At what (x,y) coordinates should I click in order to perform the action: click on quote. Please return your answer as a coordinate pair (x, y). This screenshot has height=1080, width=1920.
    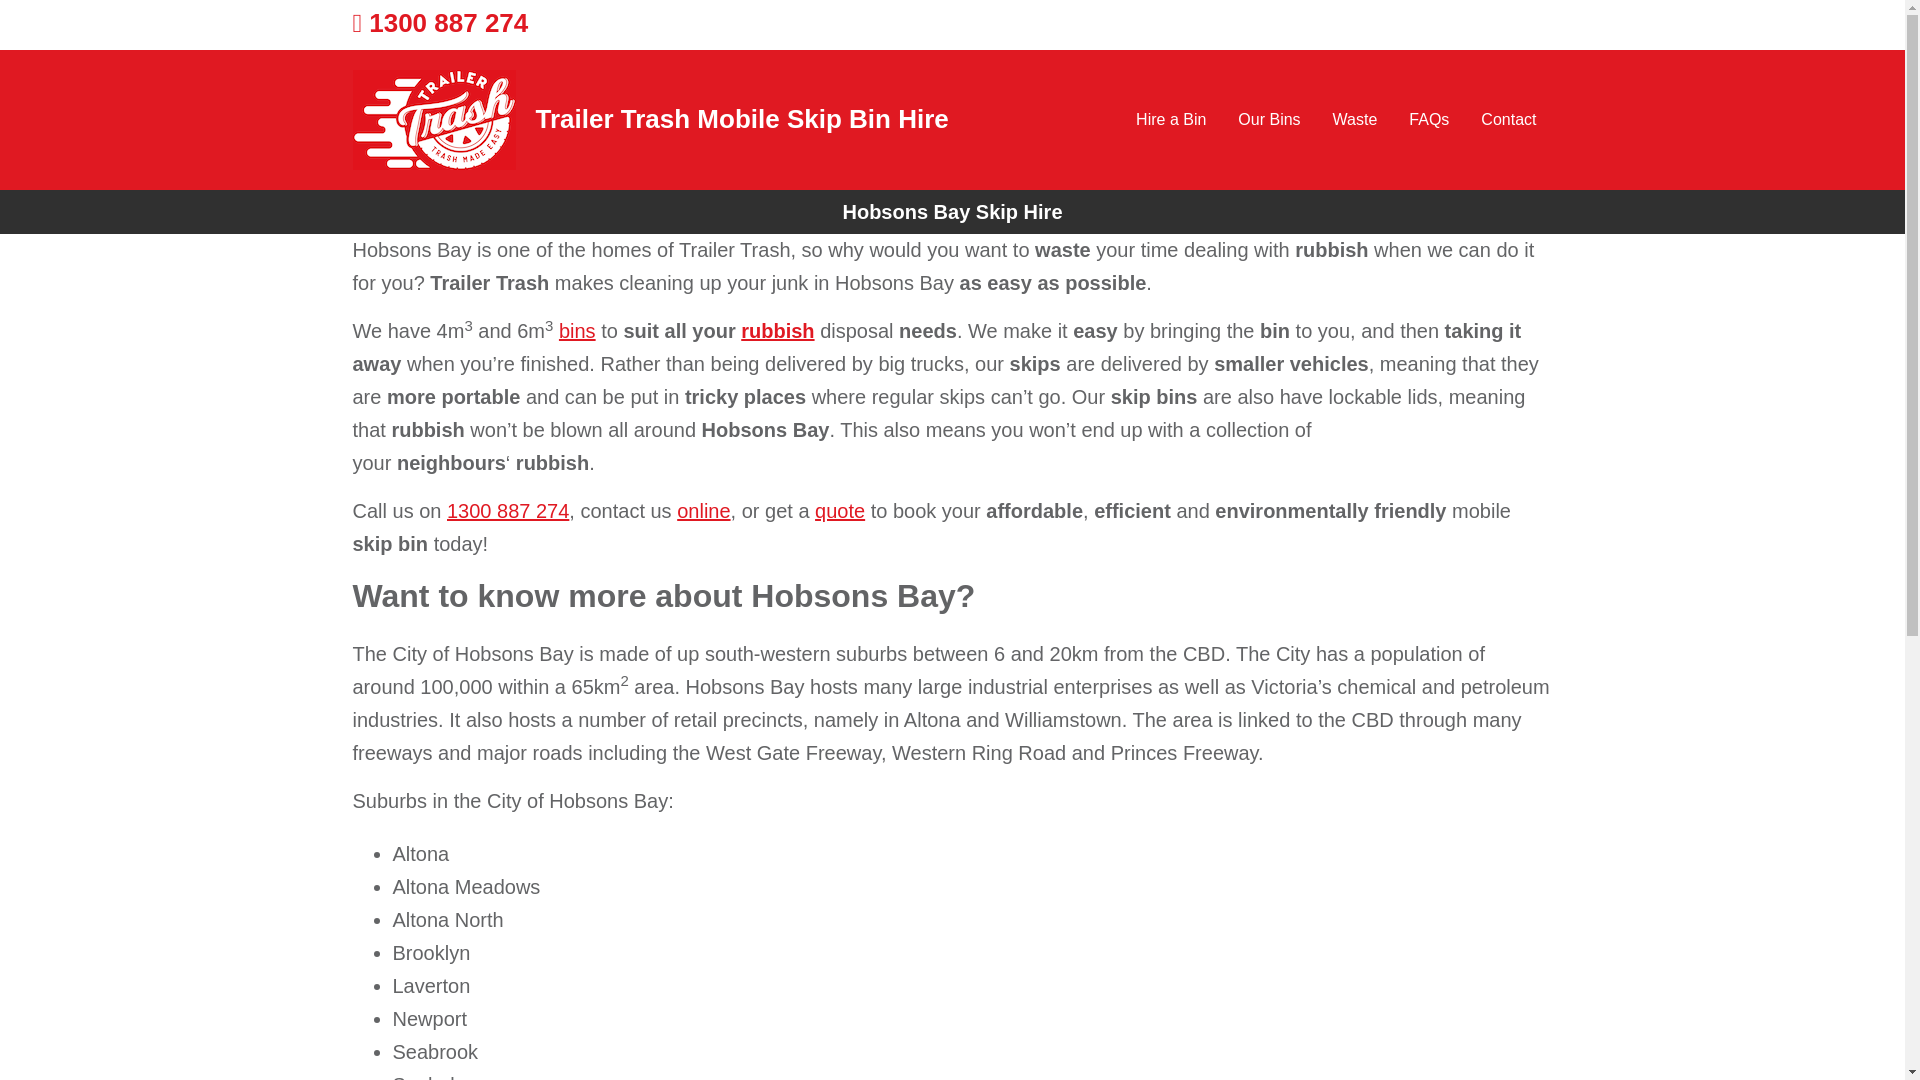
    Looking at the image, I should click on (840, 510).